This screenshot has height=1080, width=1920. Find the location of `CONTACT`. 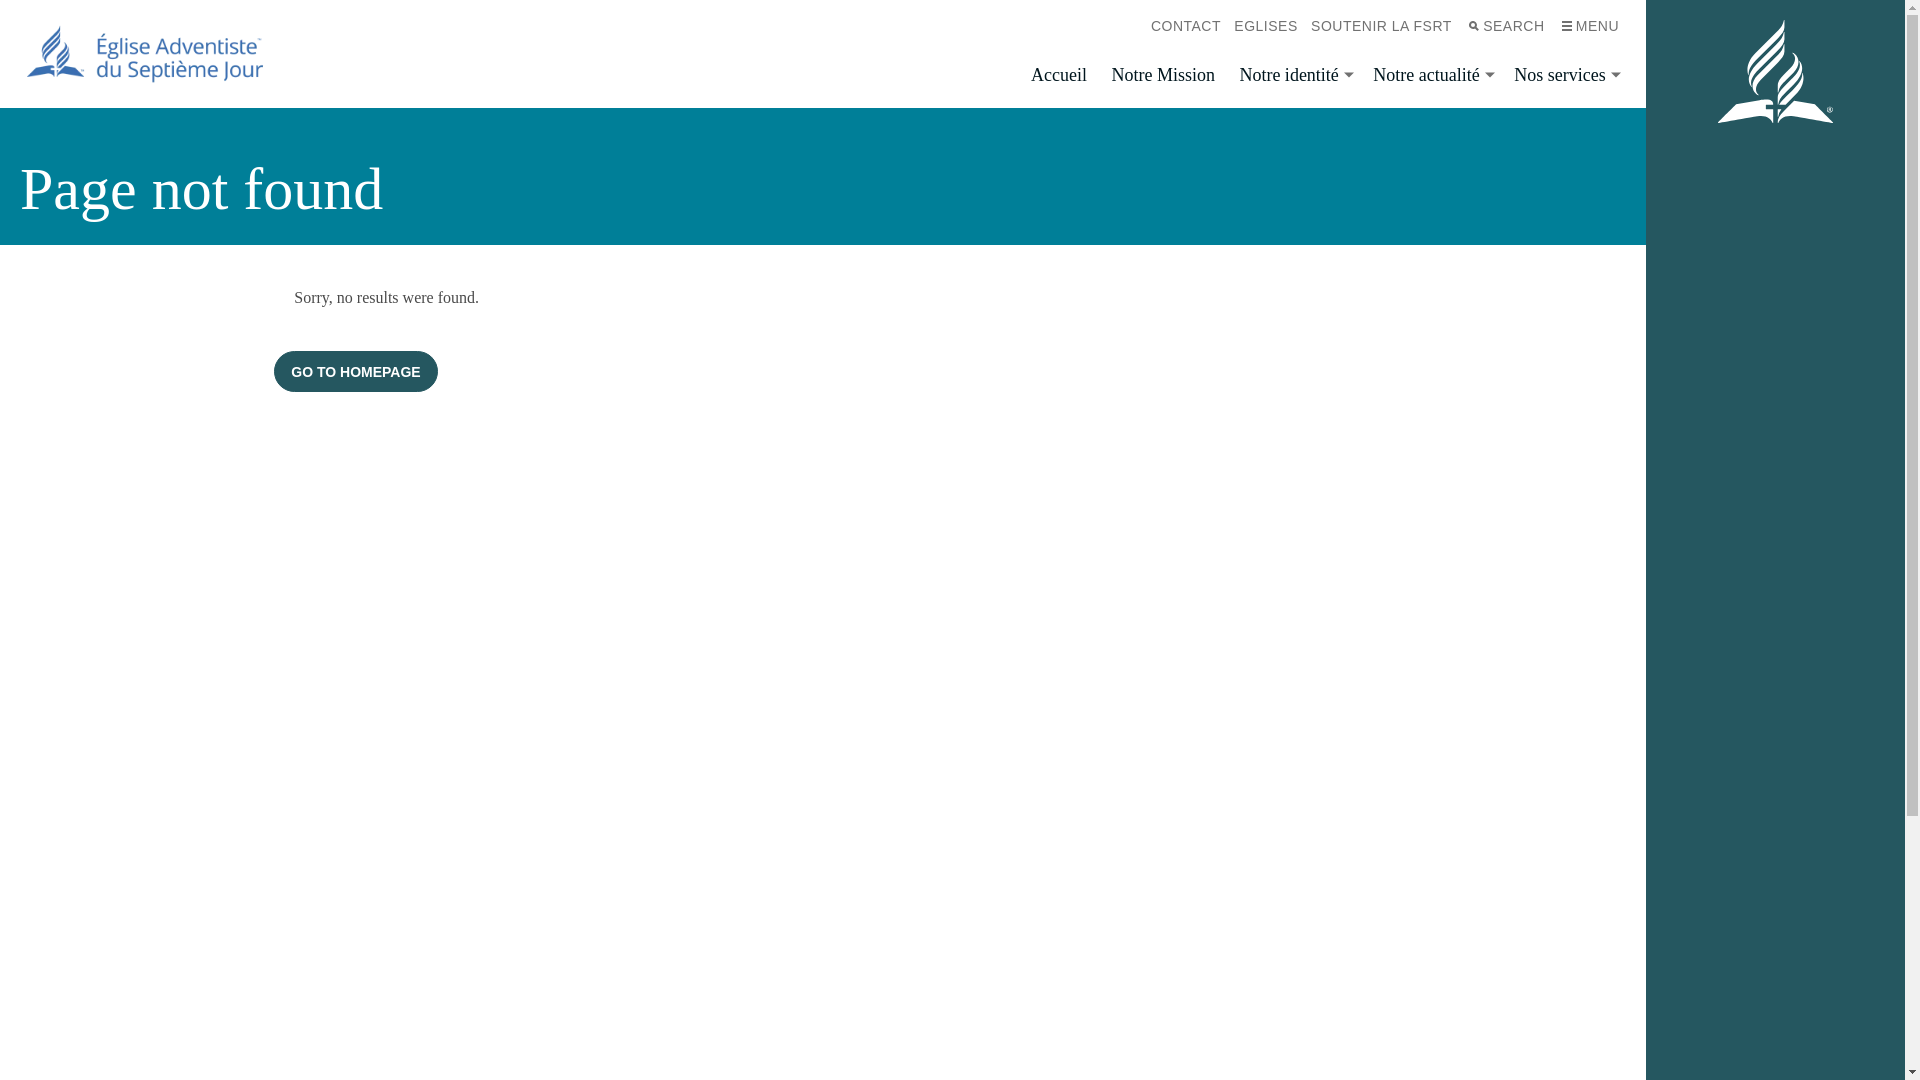

CONTACT is located at coordinates (1186, 26).